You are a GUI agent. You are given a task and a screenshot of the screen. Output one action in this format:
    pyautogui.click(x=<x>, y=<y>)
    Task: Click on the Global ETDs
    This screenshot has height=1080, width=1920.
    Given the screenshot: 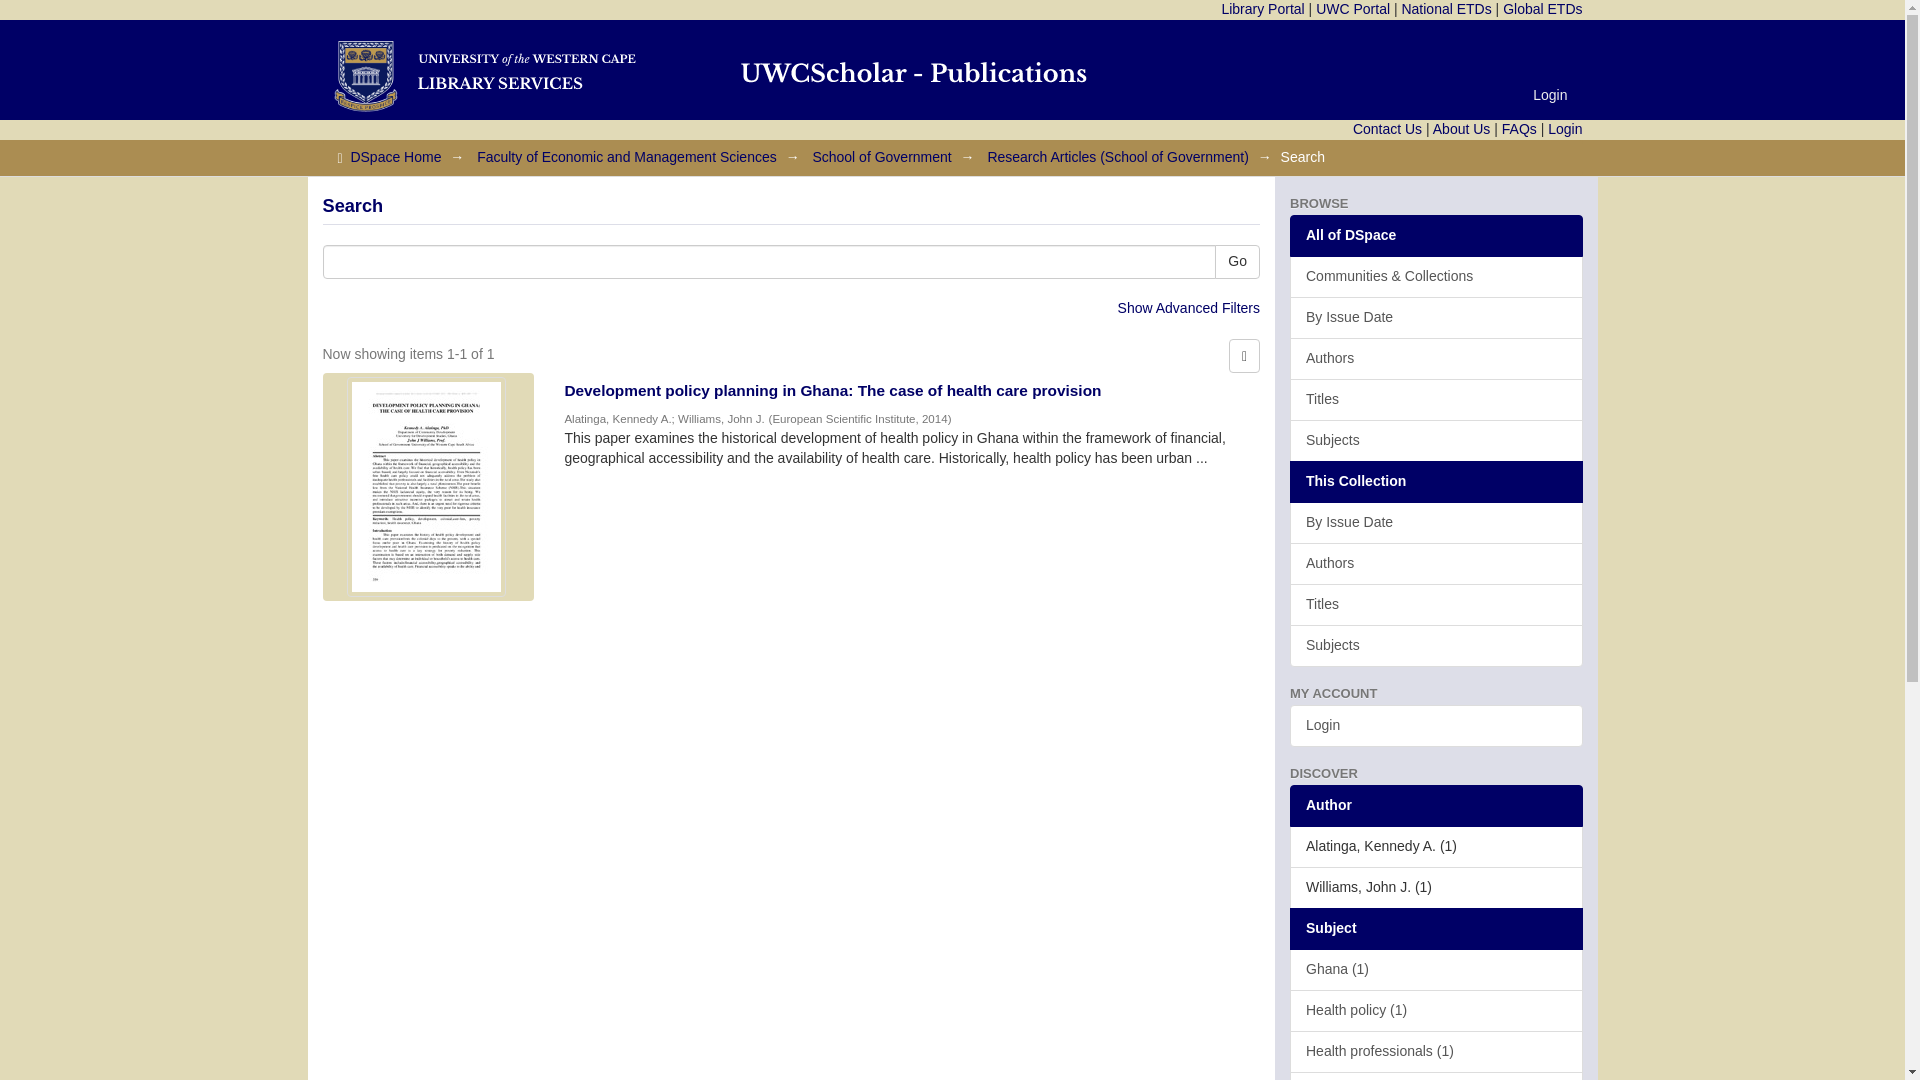 What is the action you would take?
    pyautogui.click(x=1542, y=9)
    